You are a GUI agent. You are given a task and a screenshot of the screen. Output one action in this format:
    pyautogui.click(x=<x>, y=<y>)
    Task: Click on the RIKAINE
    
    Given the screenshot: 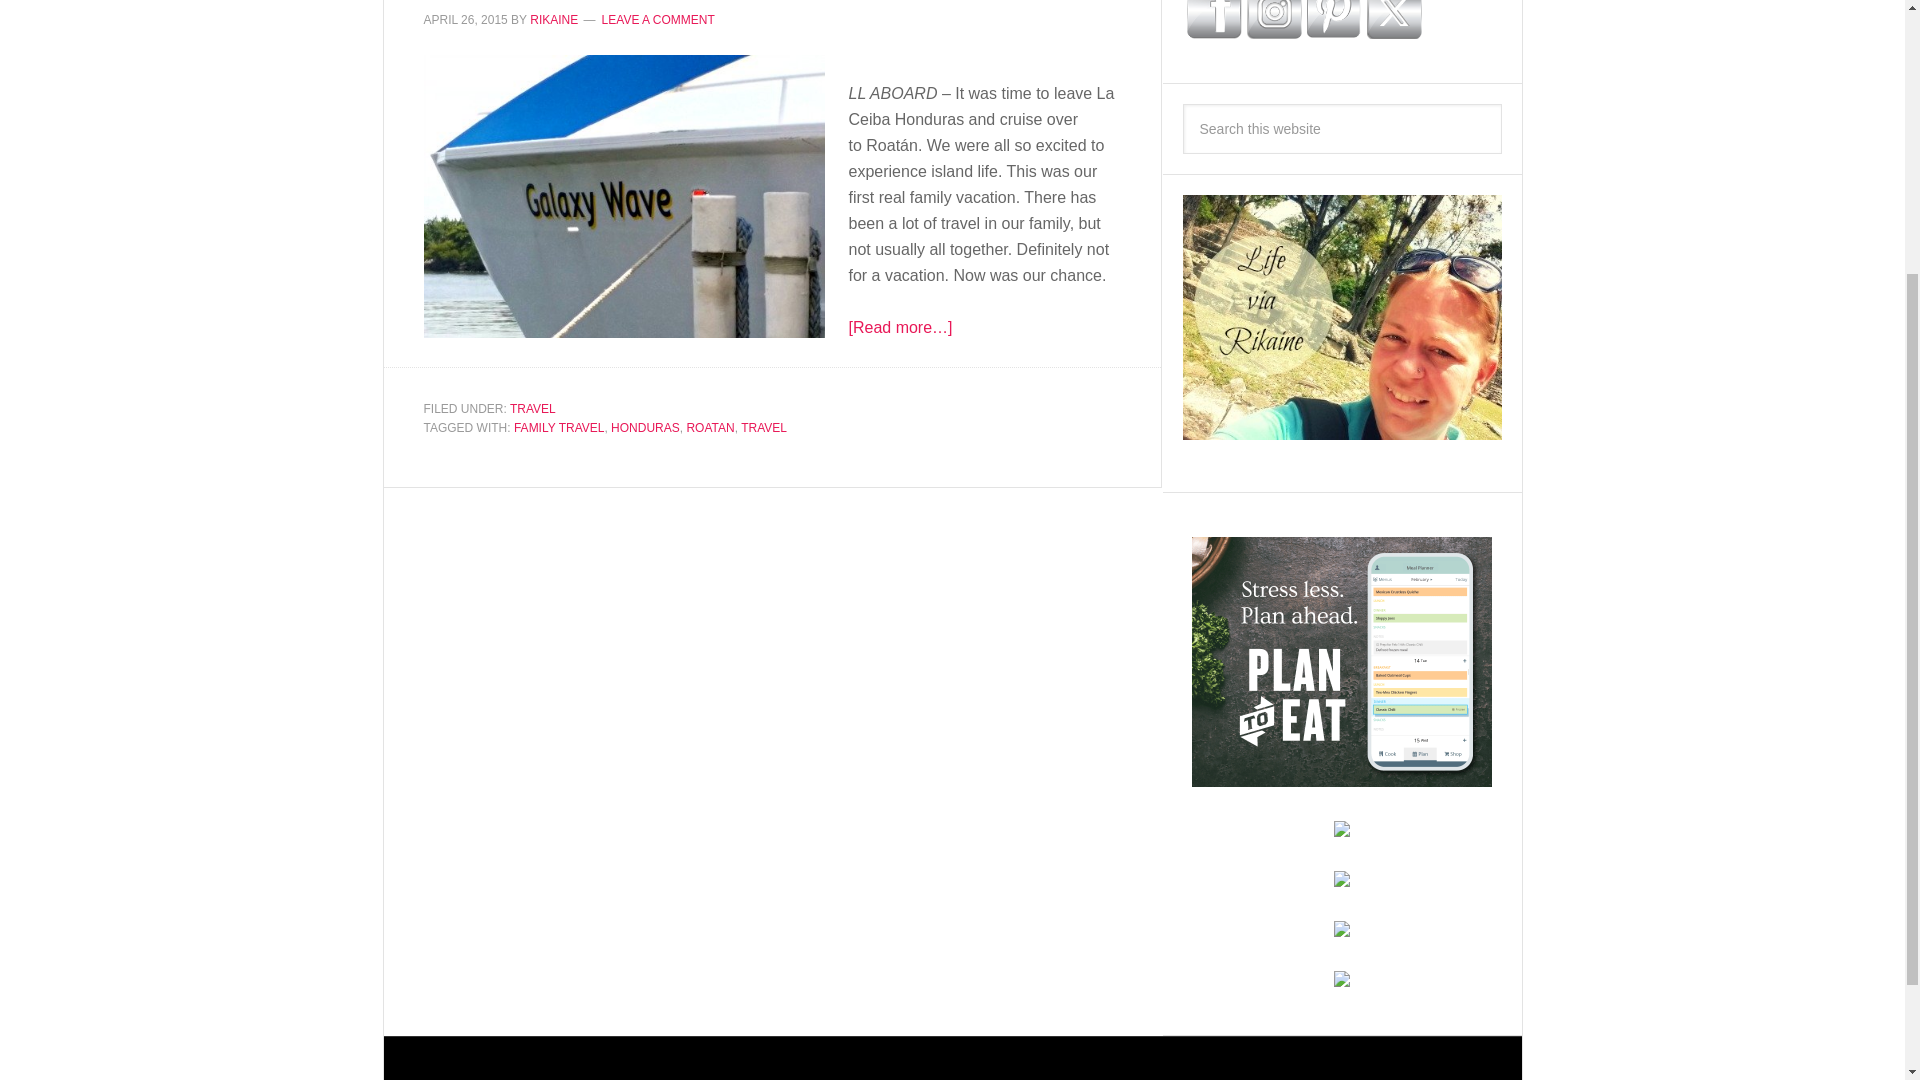 What is the action you would take?
    pyautogui.click(x=553, y=20)
    